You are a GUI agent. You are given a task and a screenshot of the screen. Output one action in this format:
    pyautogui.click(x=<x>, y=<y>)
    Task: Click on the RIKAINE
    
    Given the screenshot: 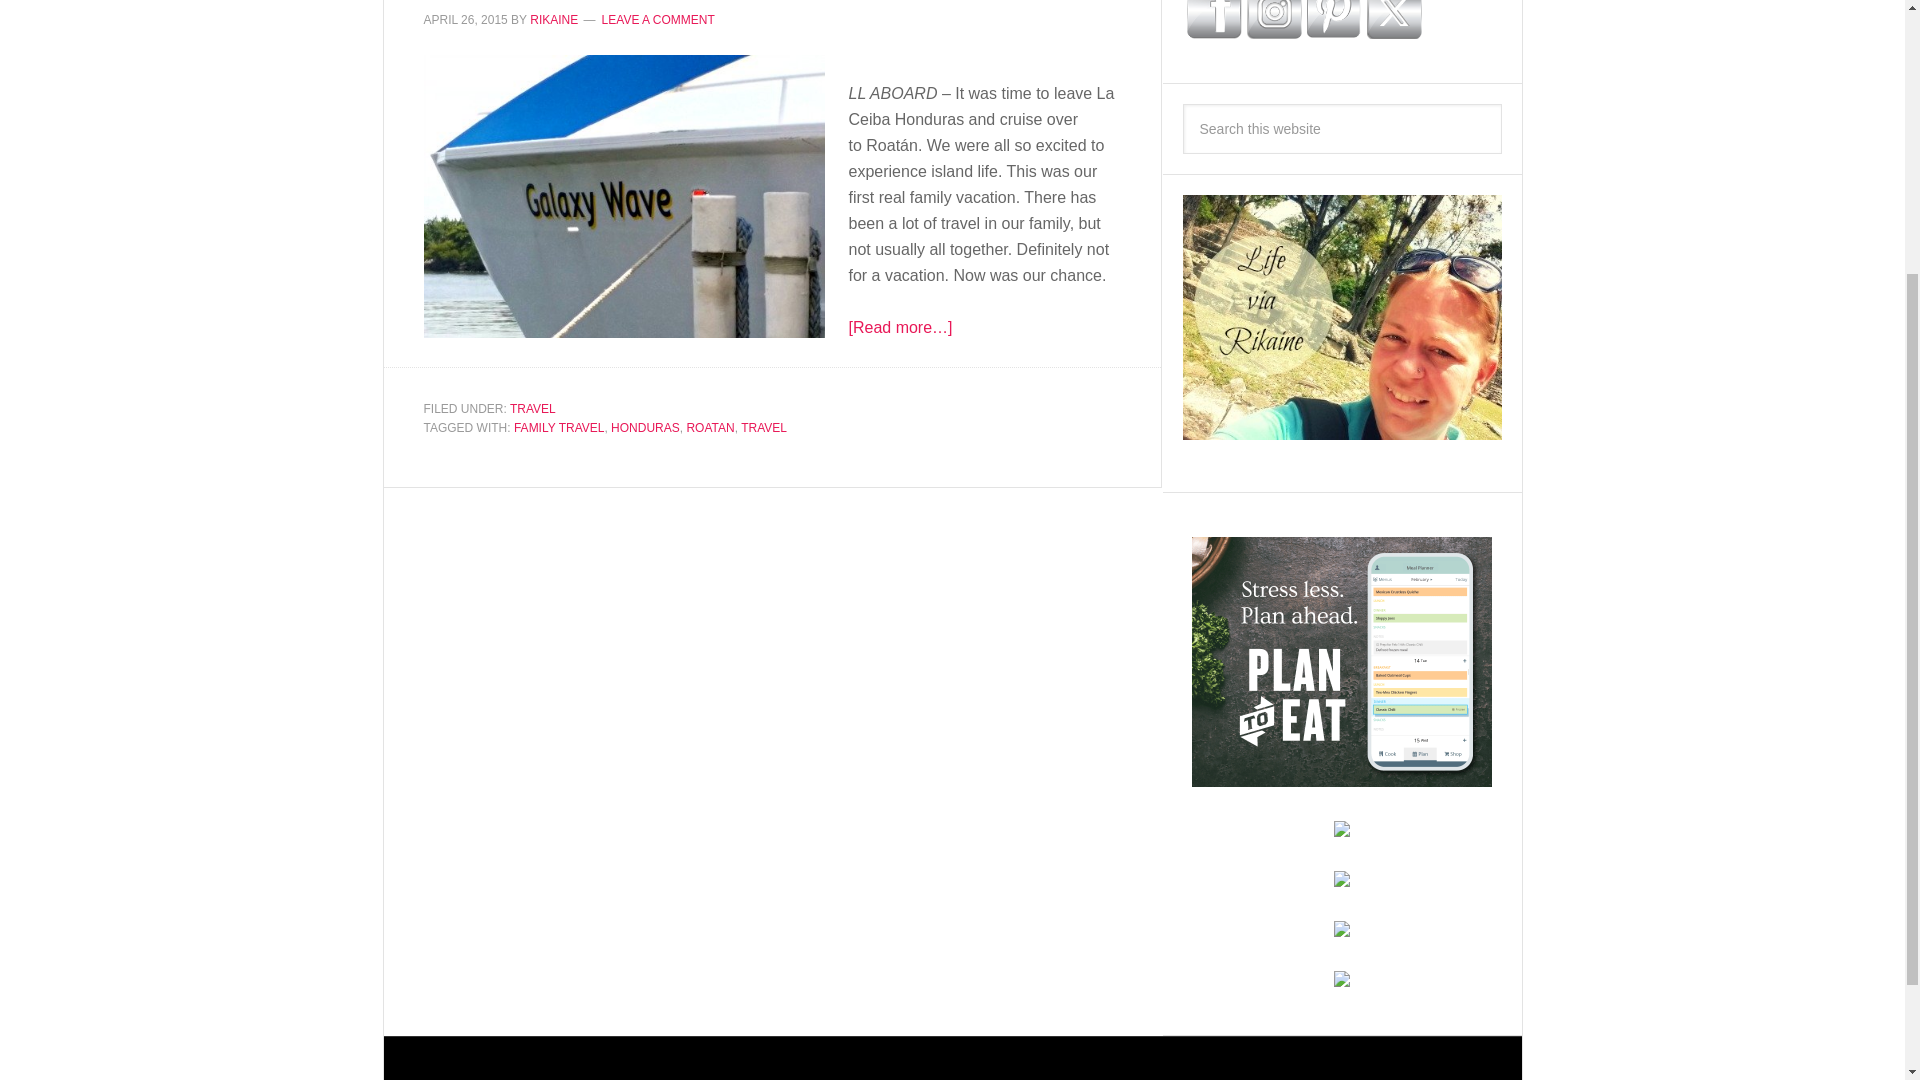 What is the action you would take?
    pyautogui.click(x=553, y=20)
    